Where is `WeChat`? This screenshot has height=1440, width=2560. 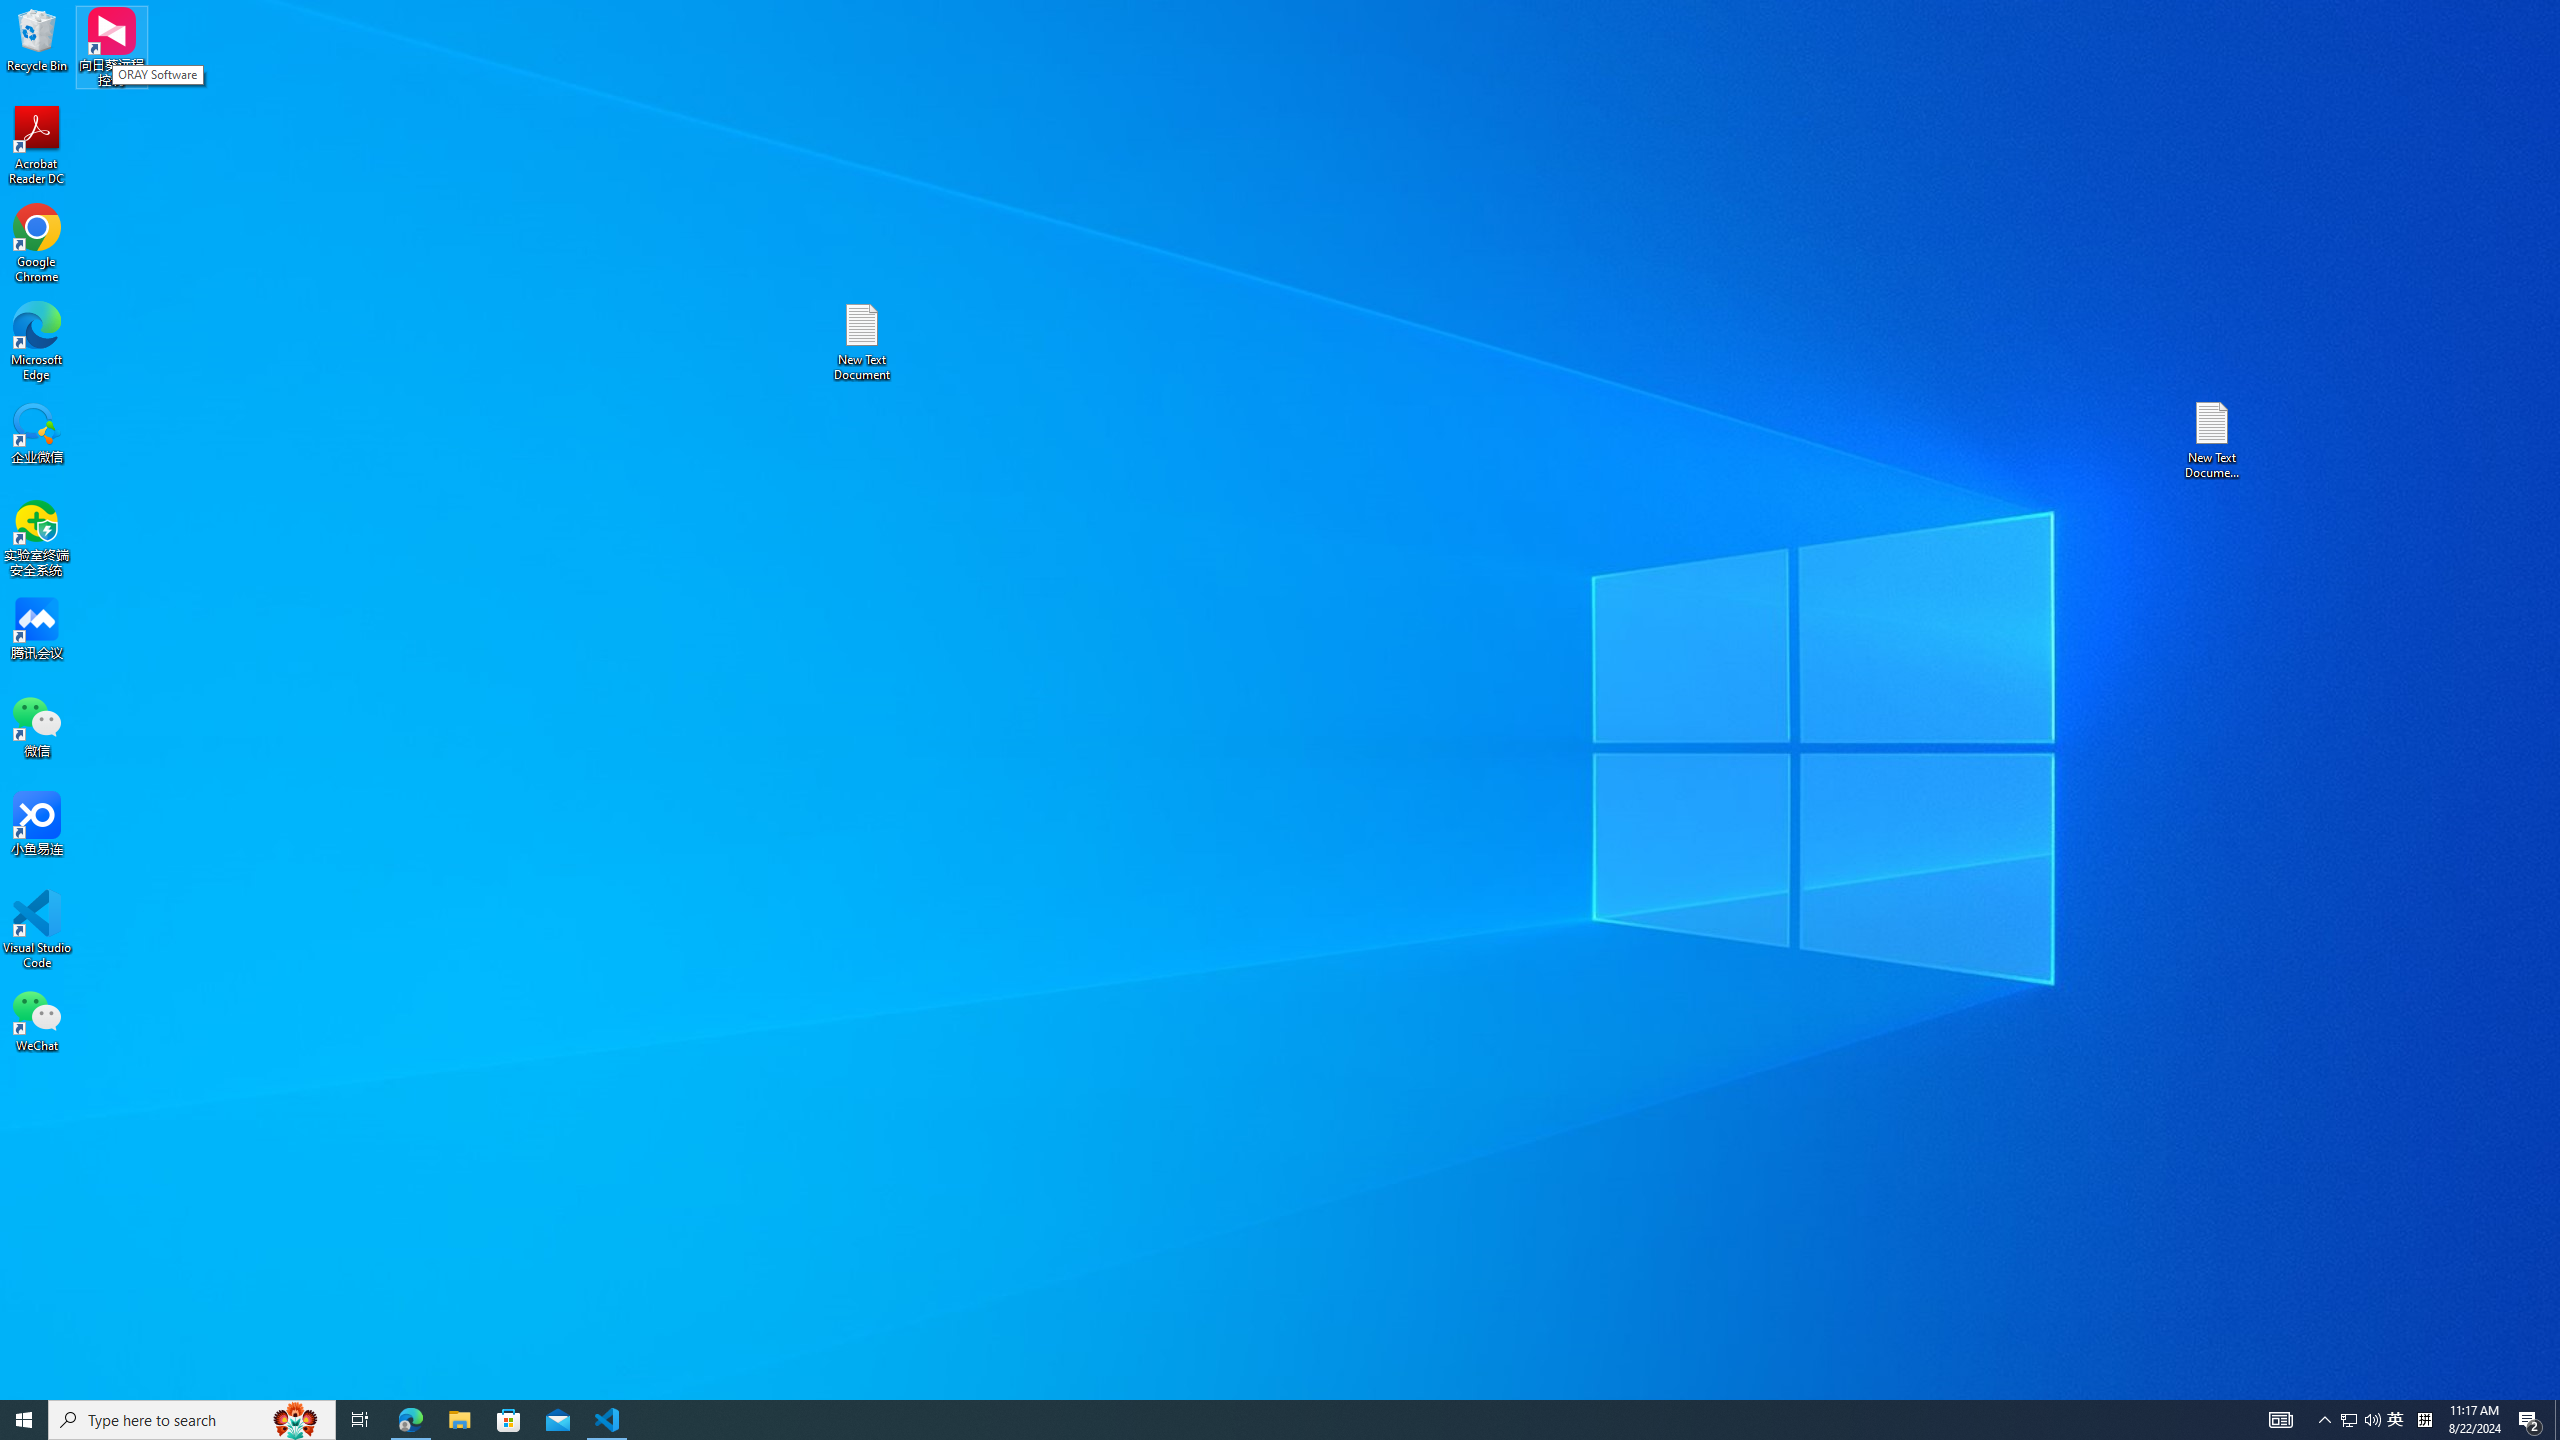 WeChat is located at coordinates (37, 1020).